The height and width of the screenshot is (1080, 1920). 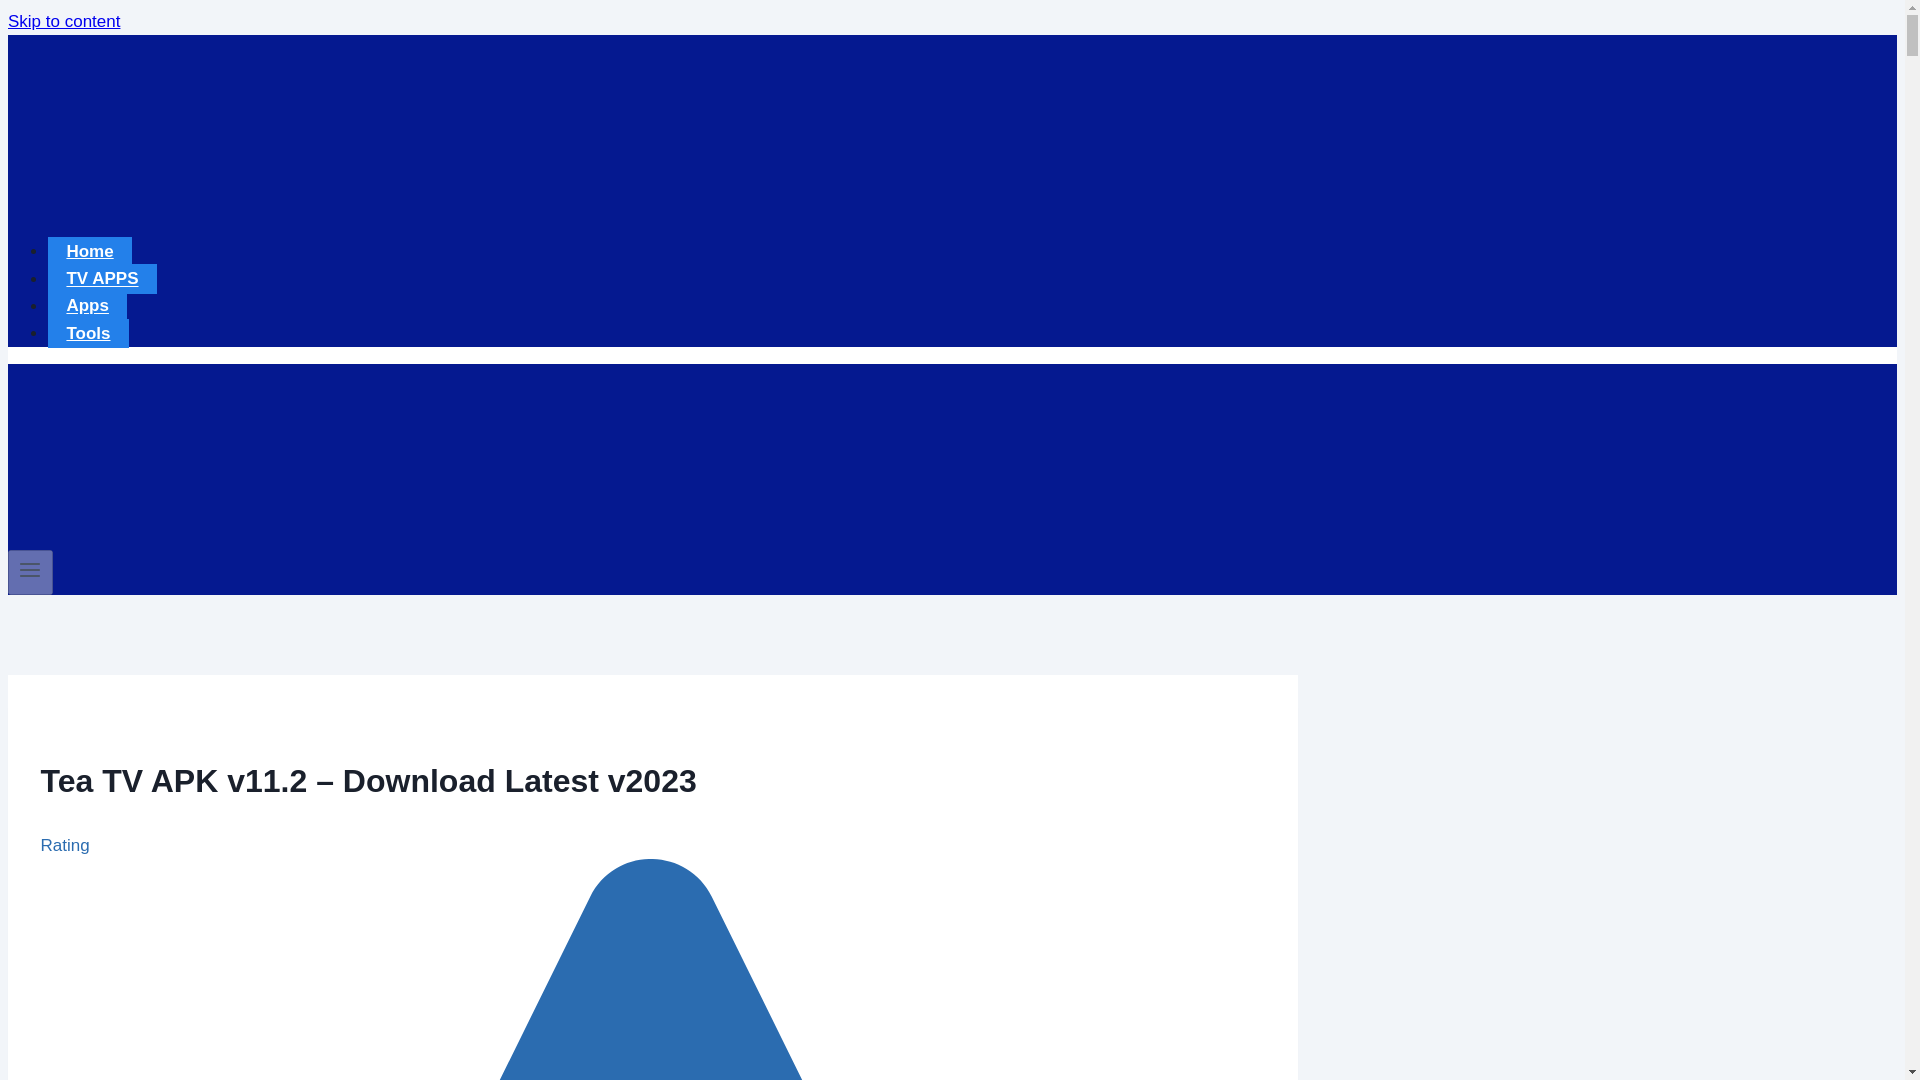 I want to click on Home, so click(x=90, y=251).